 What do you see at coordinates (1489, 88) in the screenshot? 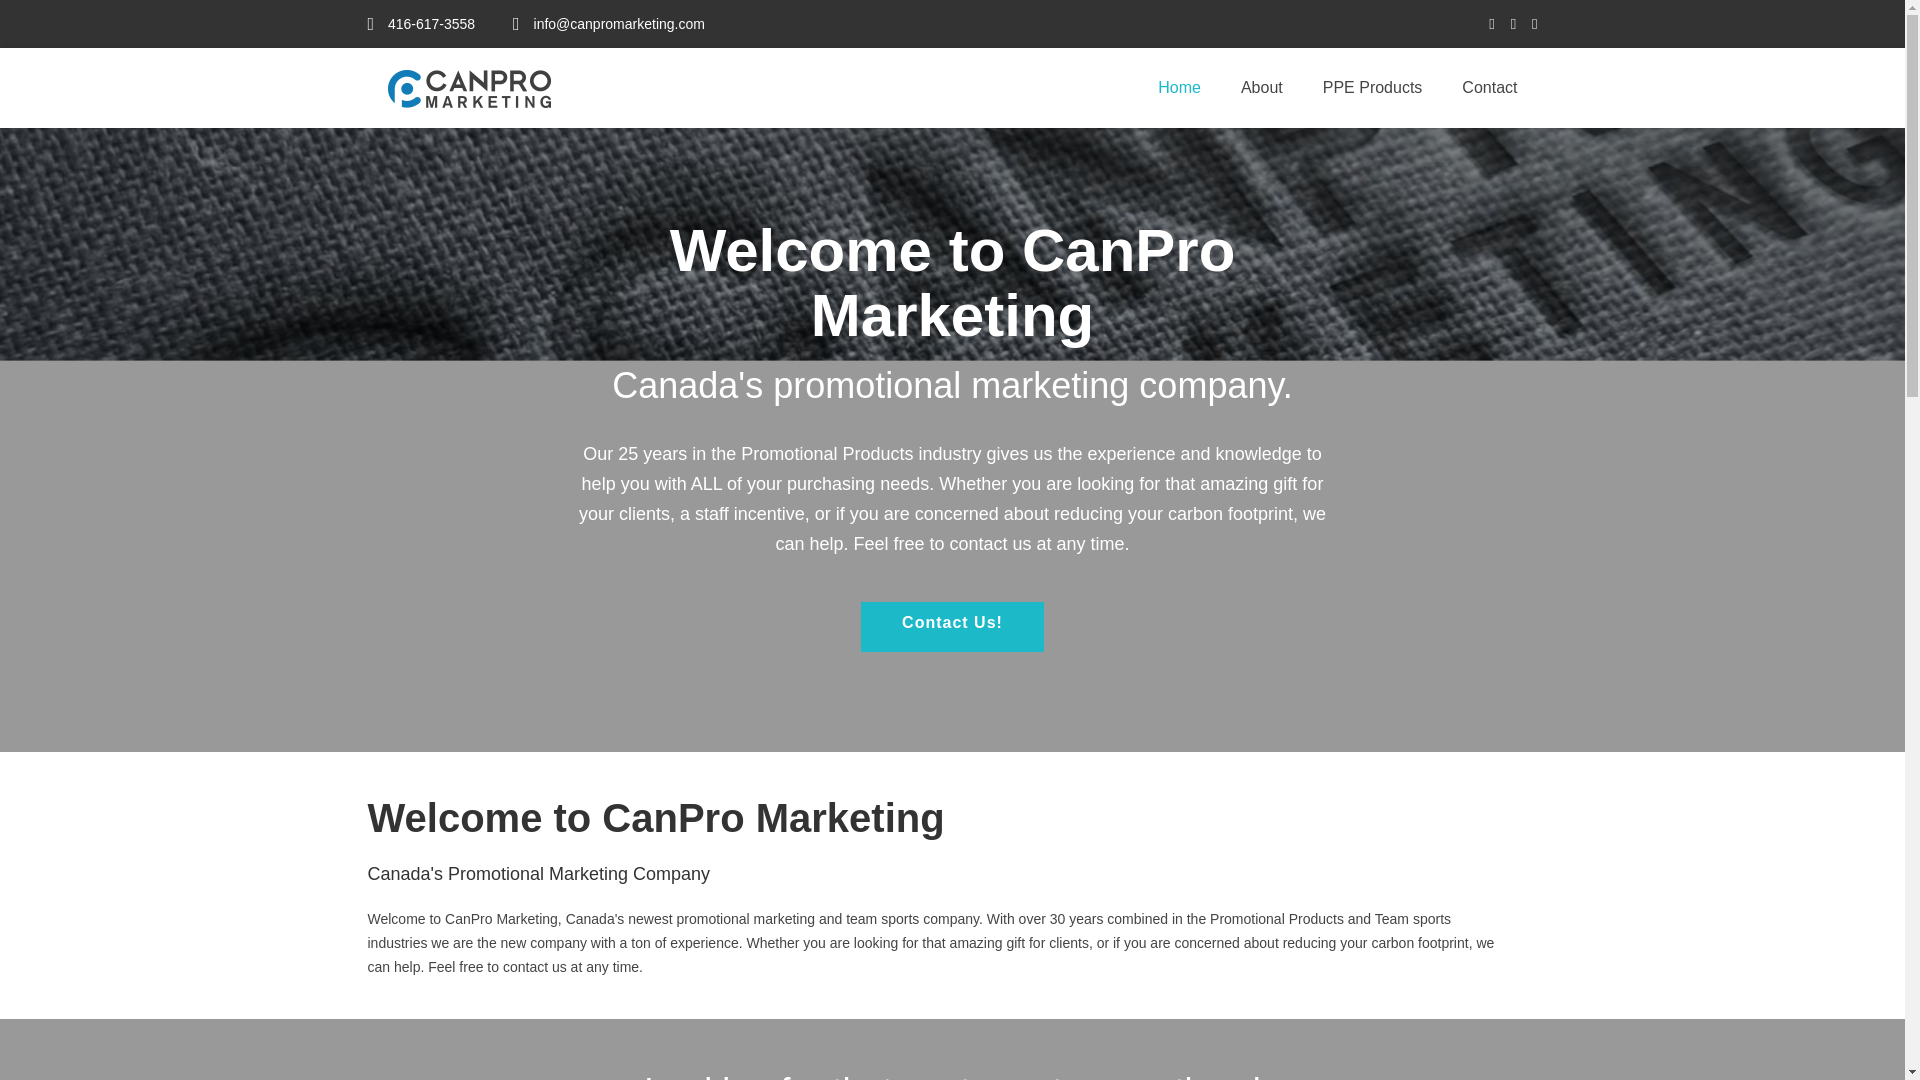
I see `Contact` at bounding box center [1489, 88].